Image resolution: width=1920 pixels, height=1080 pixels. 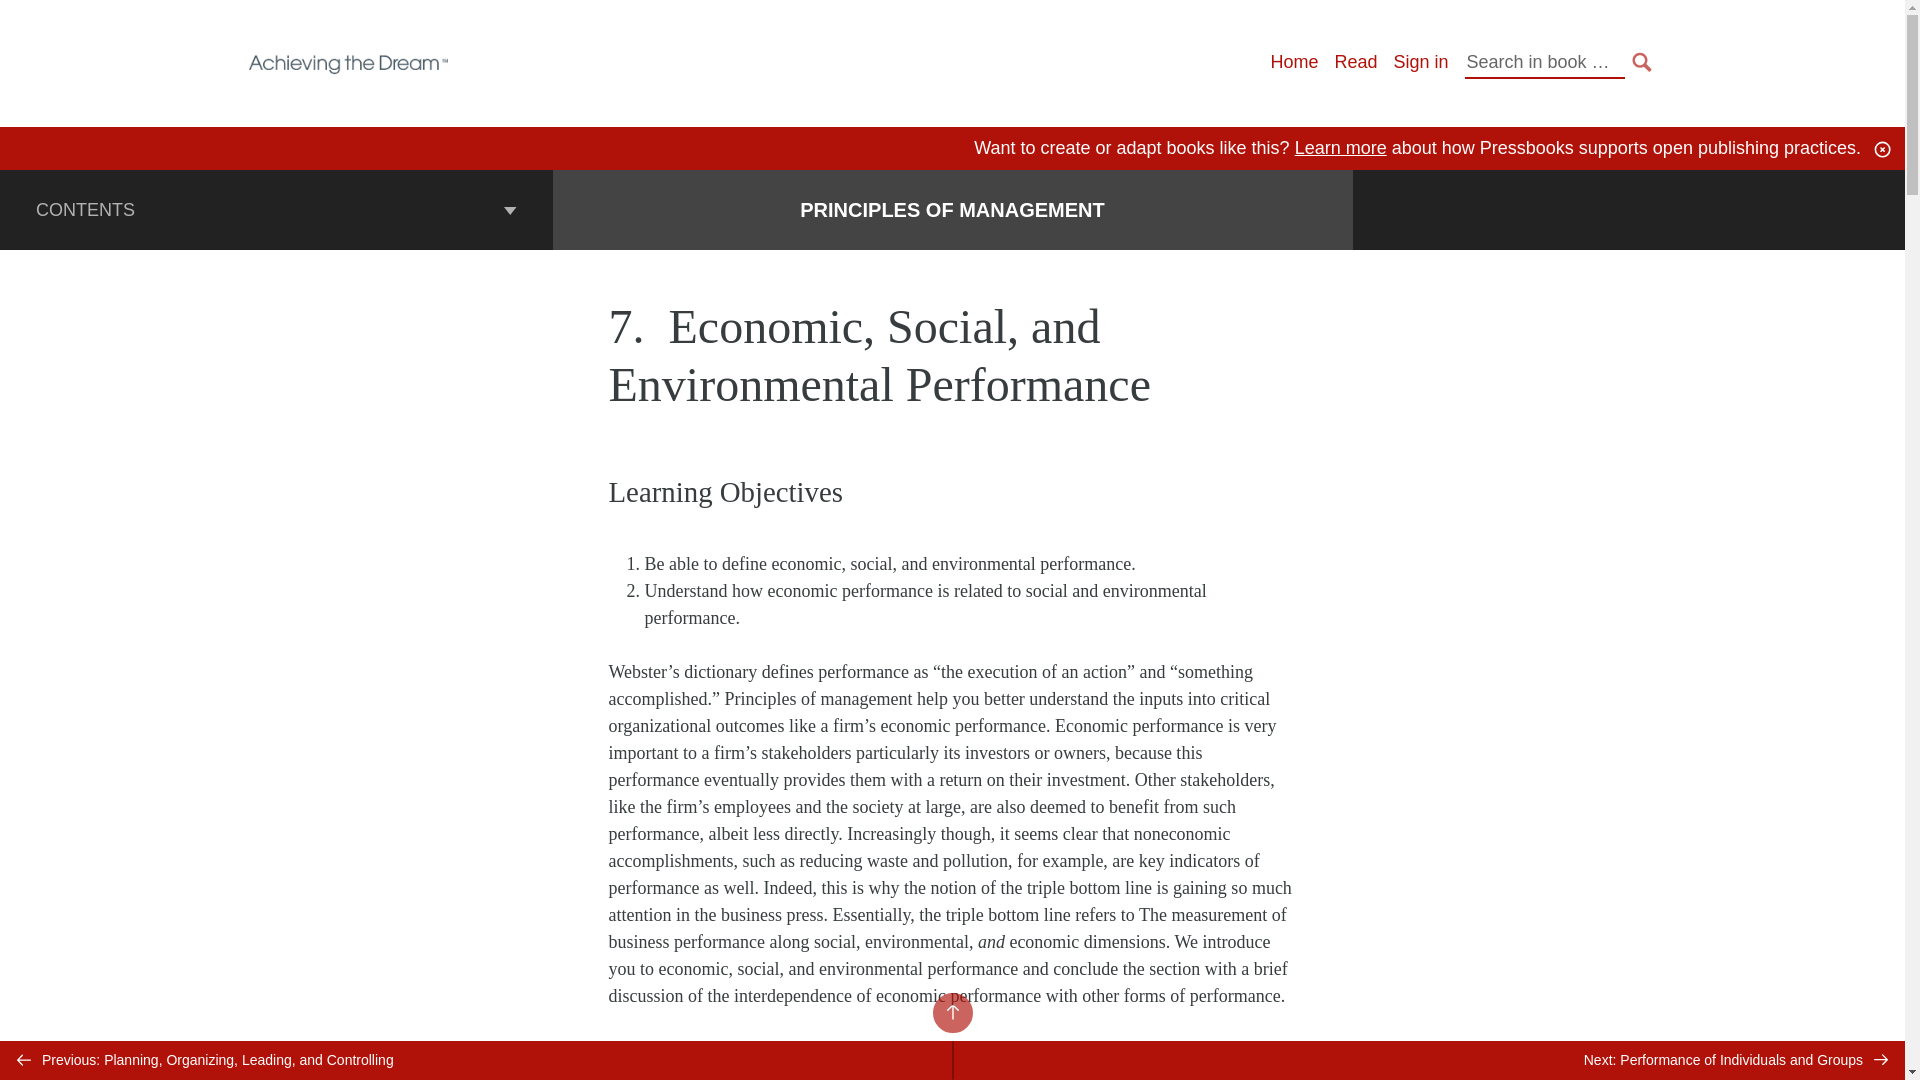 I want to click on Home, so click(x=1293, y=62).